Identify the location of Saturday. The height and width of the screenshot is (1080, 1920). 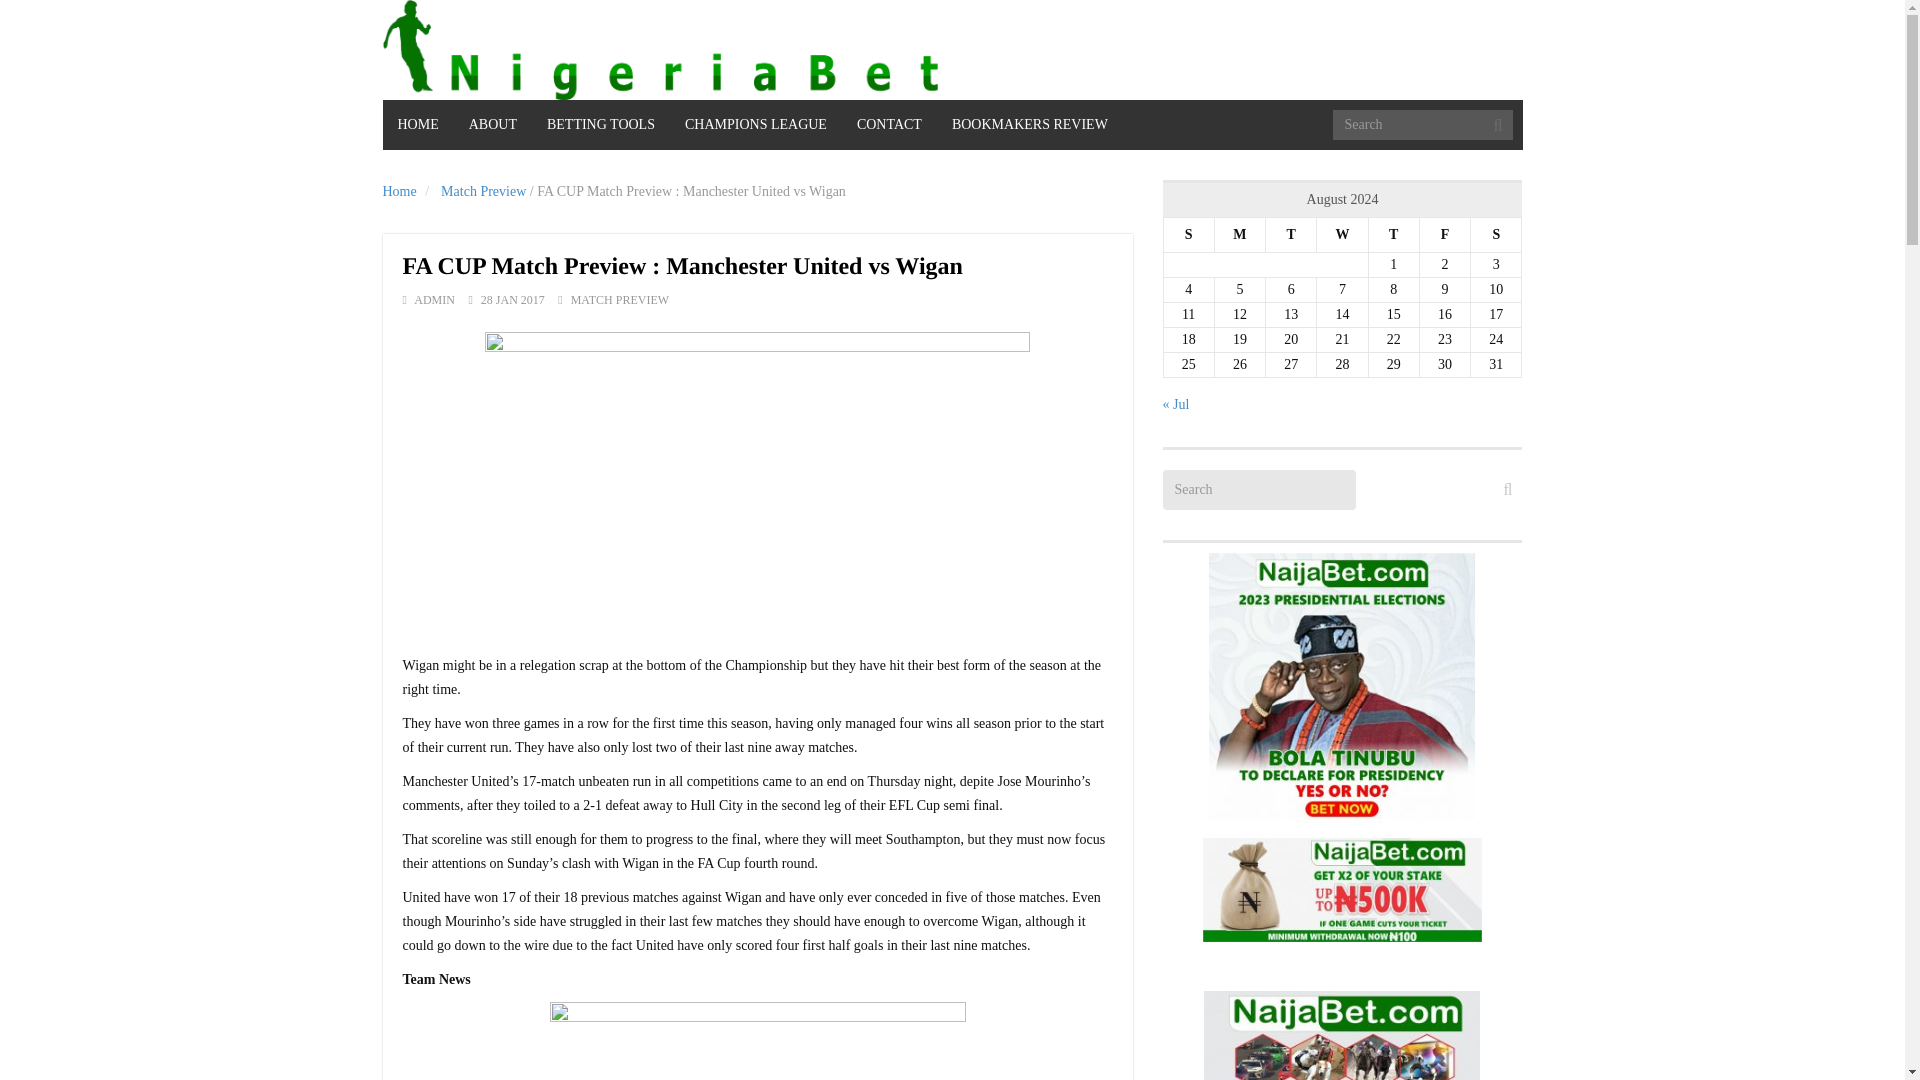
(1496, 235).